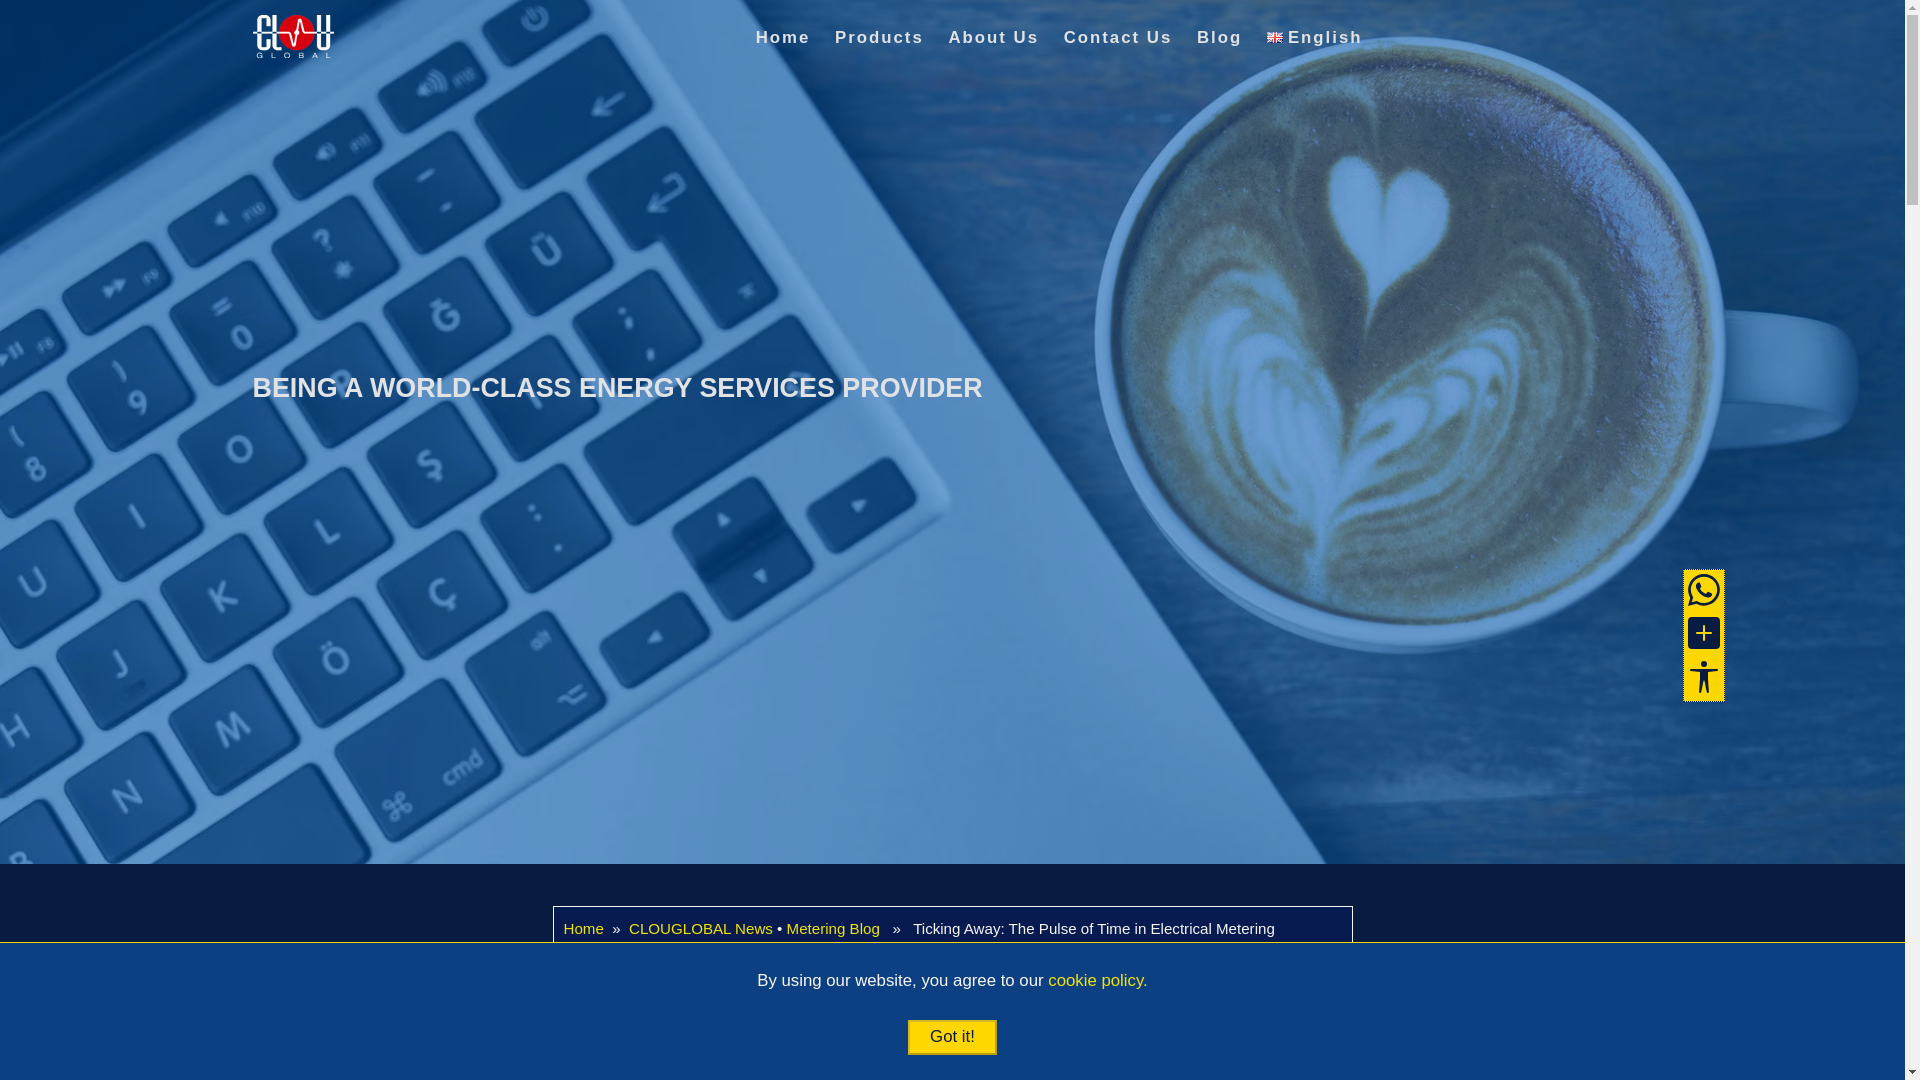 The width and height of the screenshot is (1920, 1080). Describe the element at coordinates (1409, 76) in the screenshot. I see `Start search` at that location.